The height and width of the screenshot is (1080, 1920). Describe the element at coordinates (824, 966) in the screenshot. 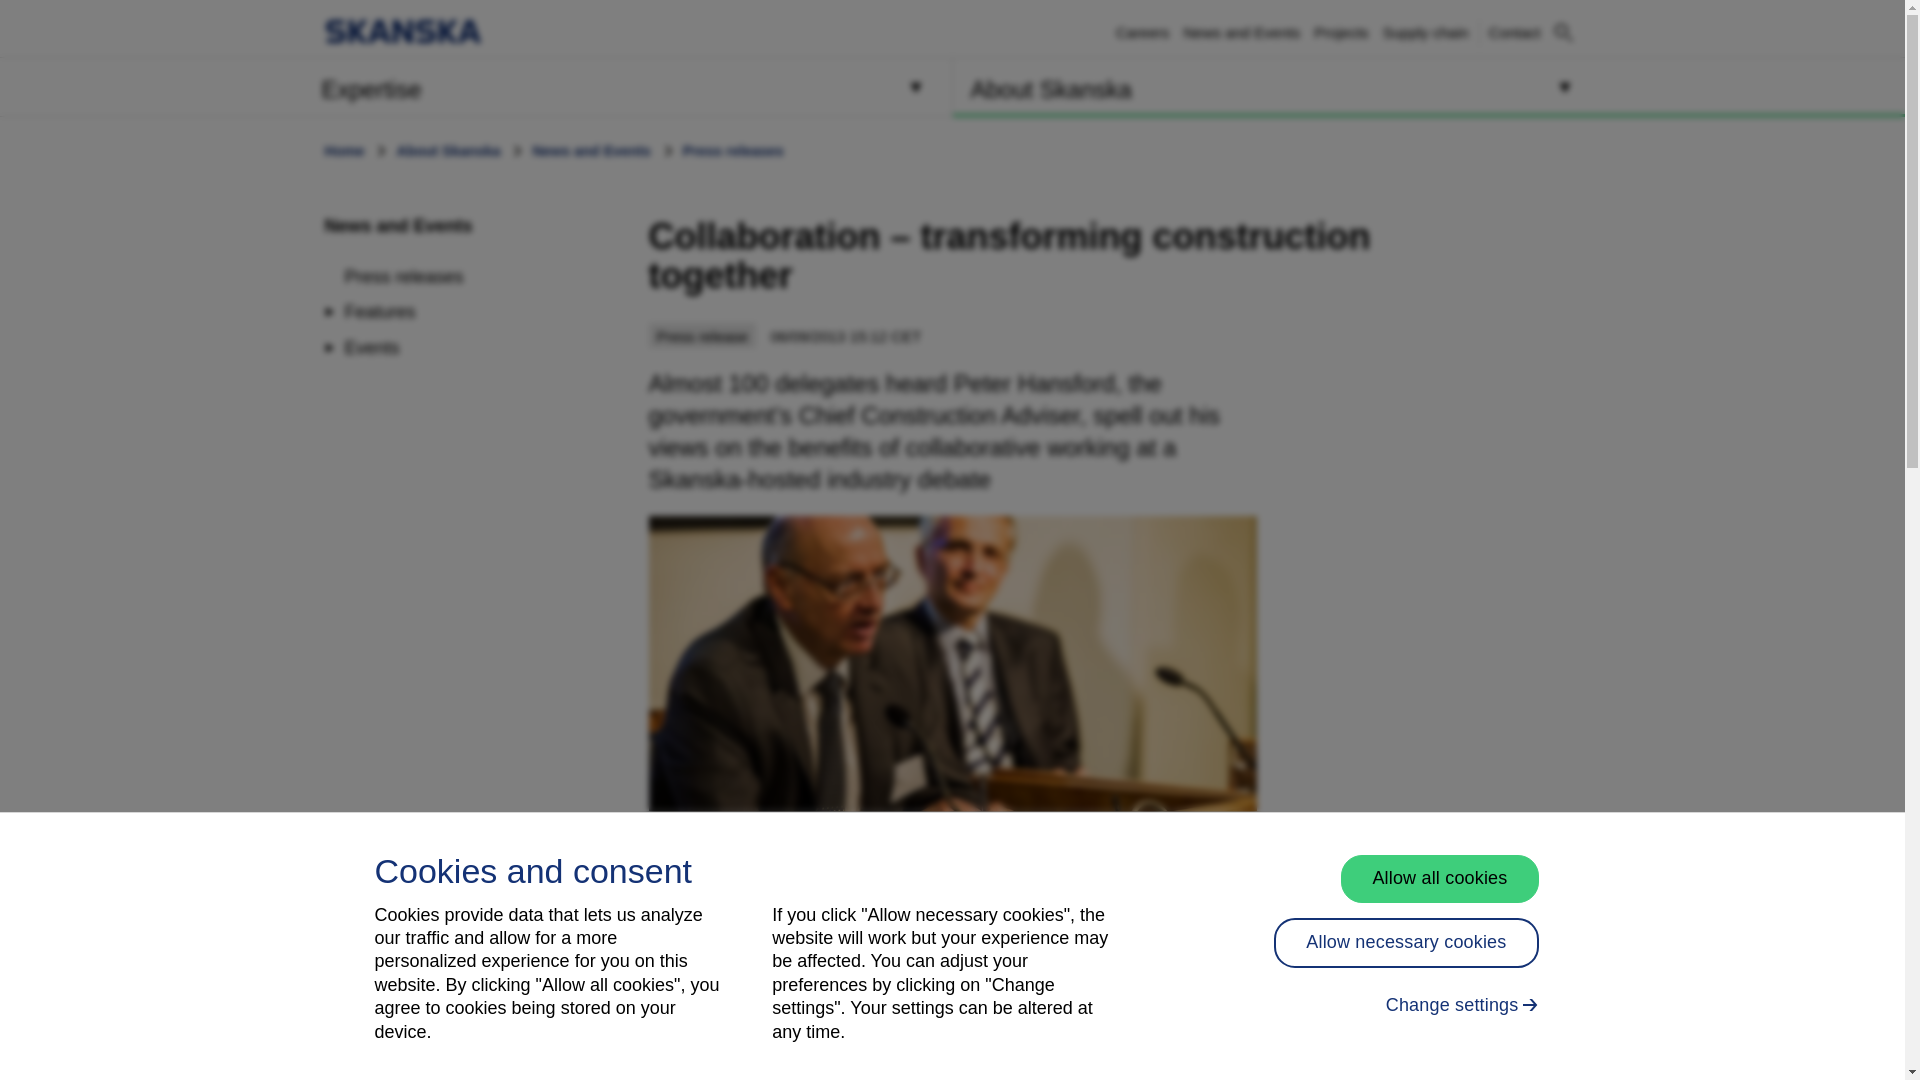

I see `Projects` at that location.